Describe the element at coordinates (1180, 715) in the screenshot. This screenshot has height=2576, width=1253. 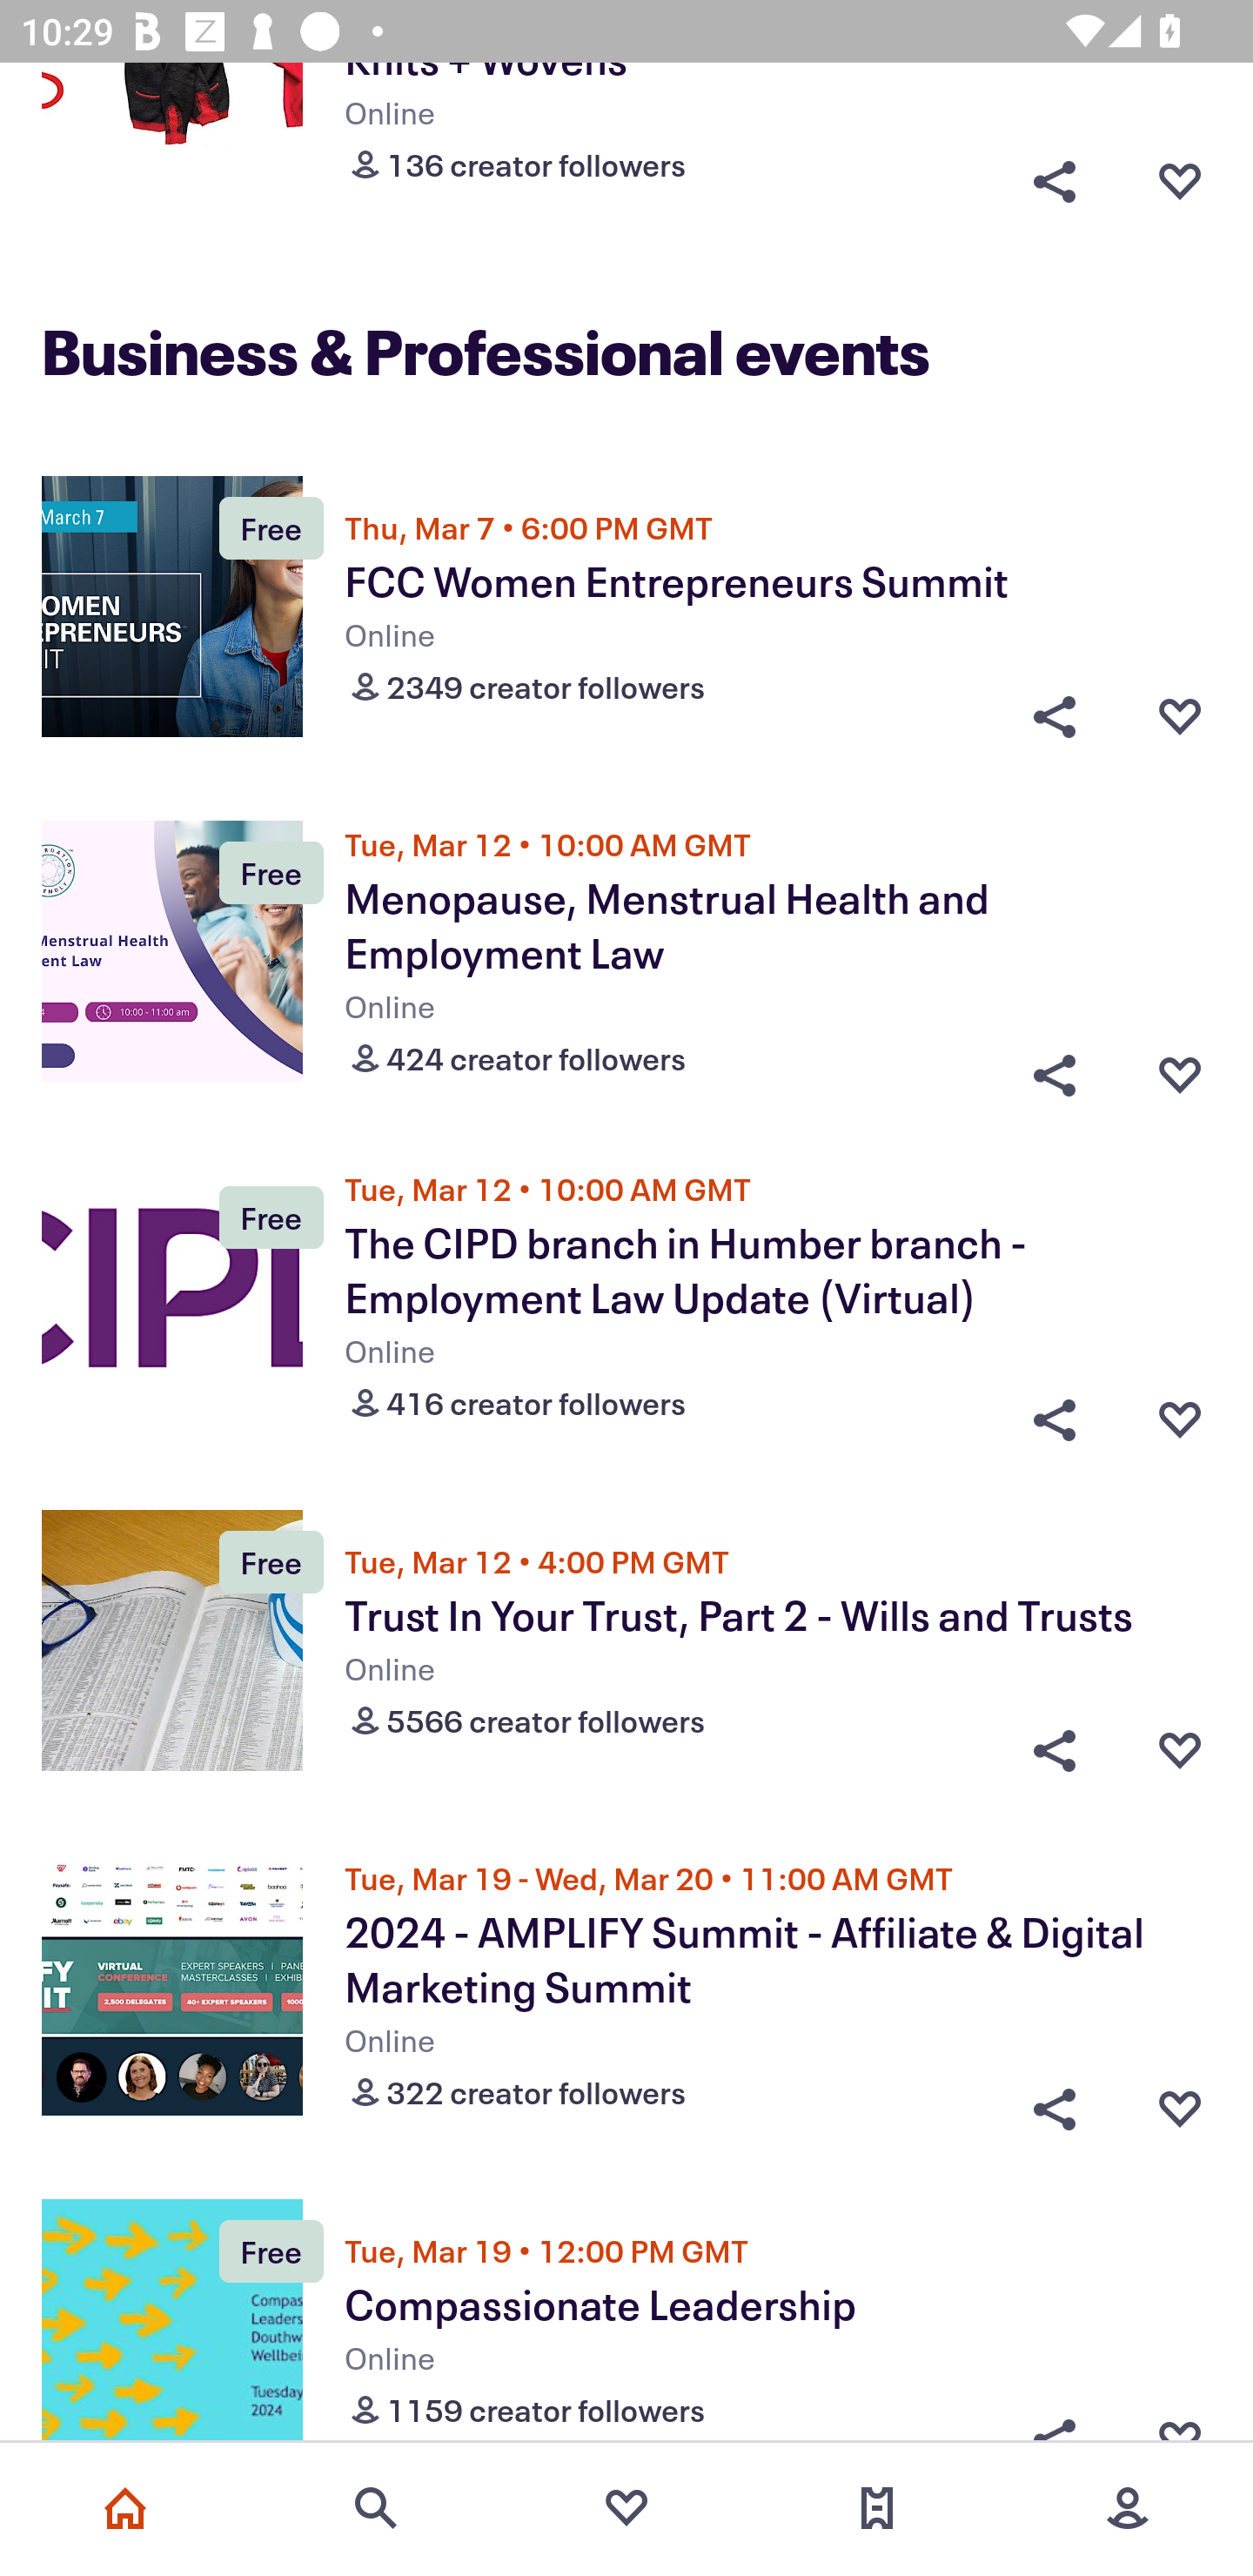
I see `Favorite button` at that location.